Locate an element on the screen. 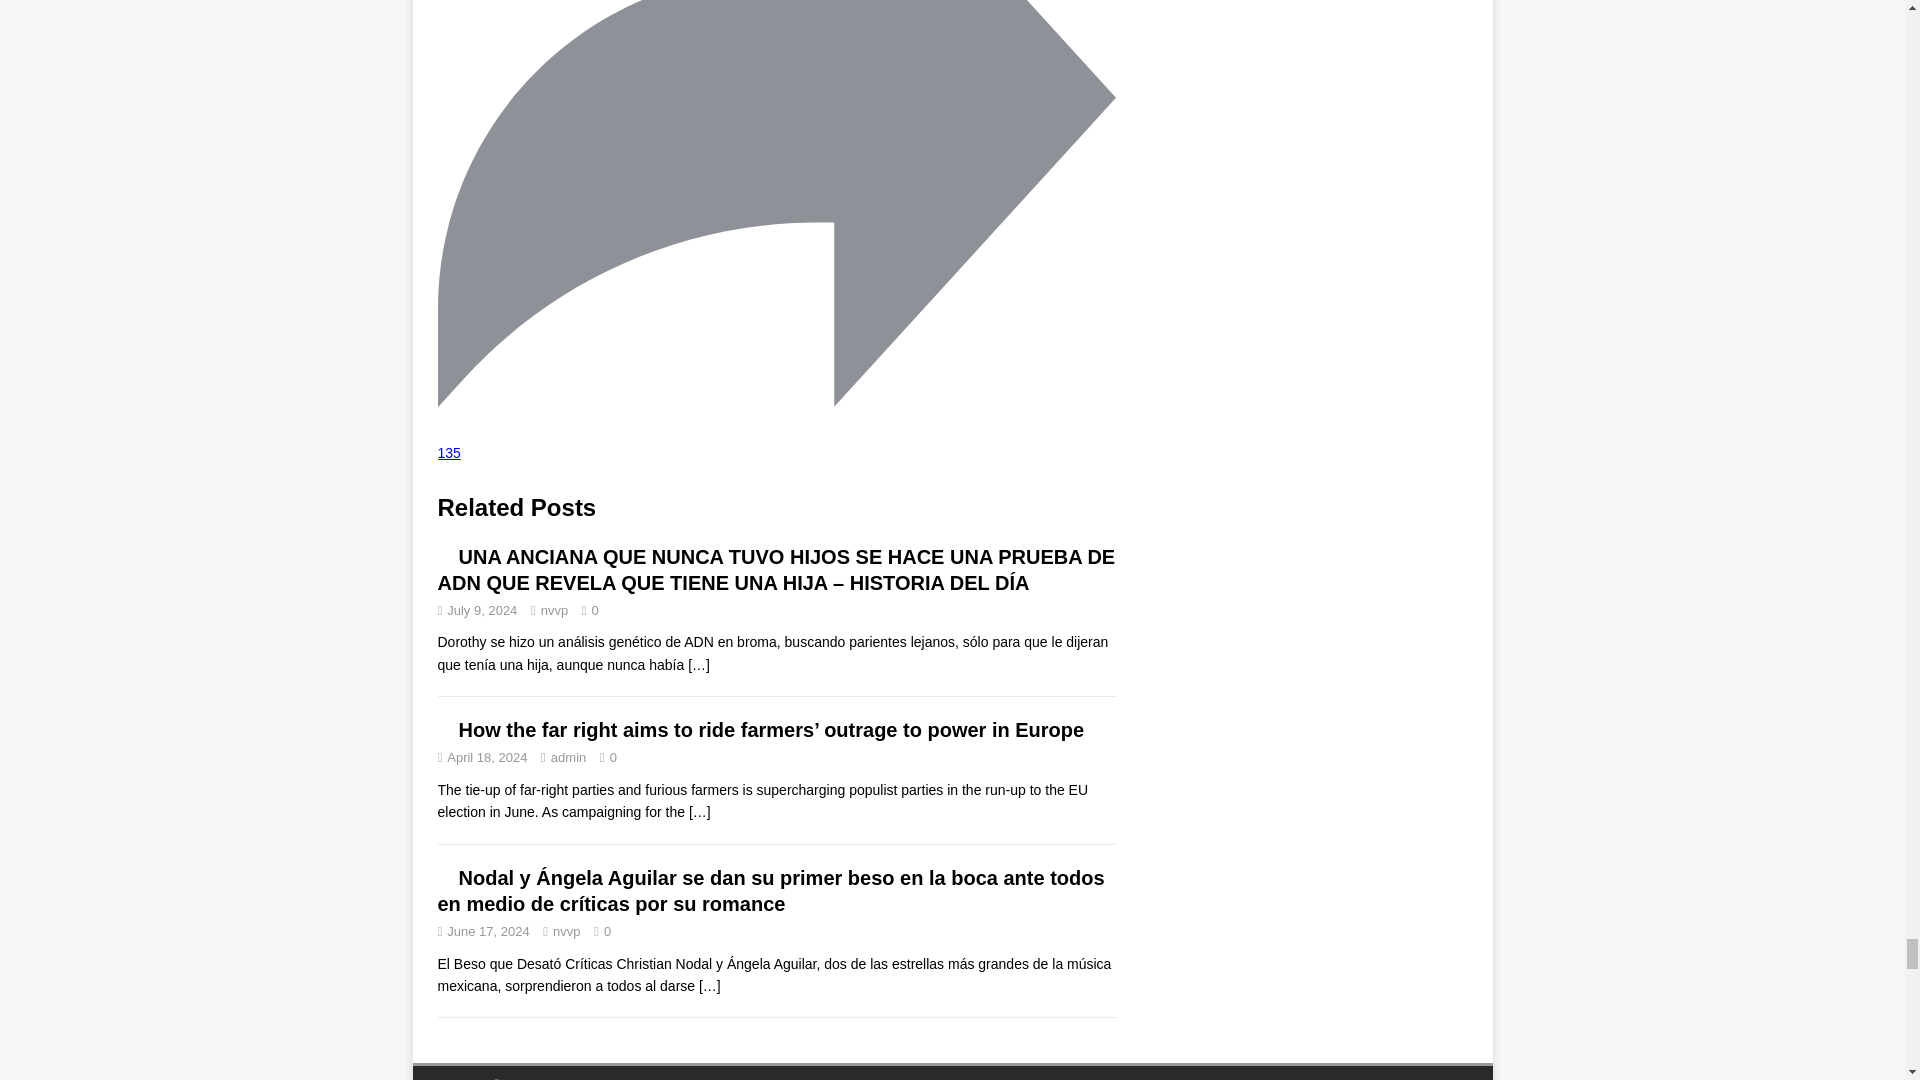 Image resolution: width=1920 pixels, height=1080 pixels. nvvp is located at coordinates (554, 610).